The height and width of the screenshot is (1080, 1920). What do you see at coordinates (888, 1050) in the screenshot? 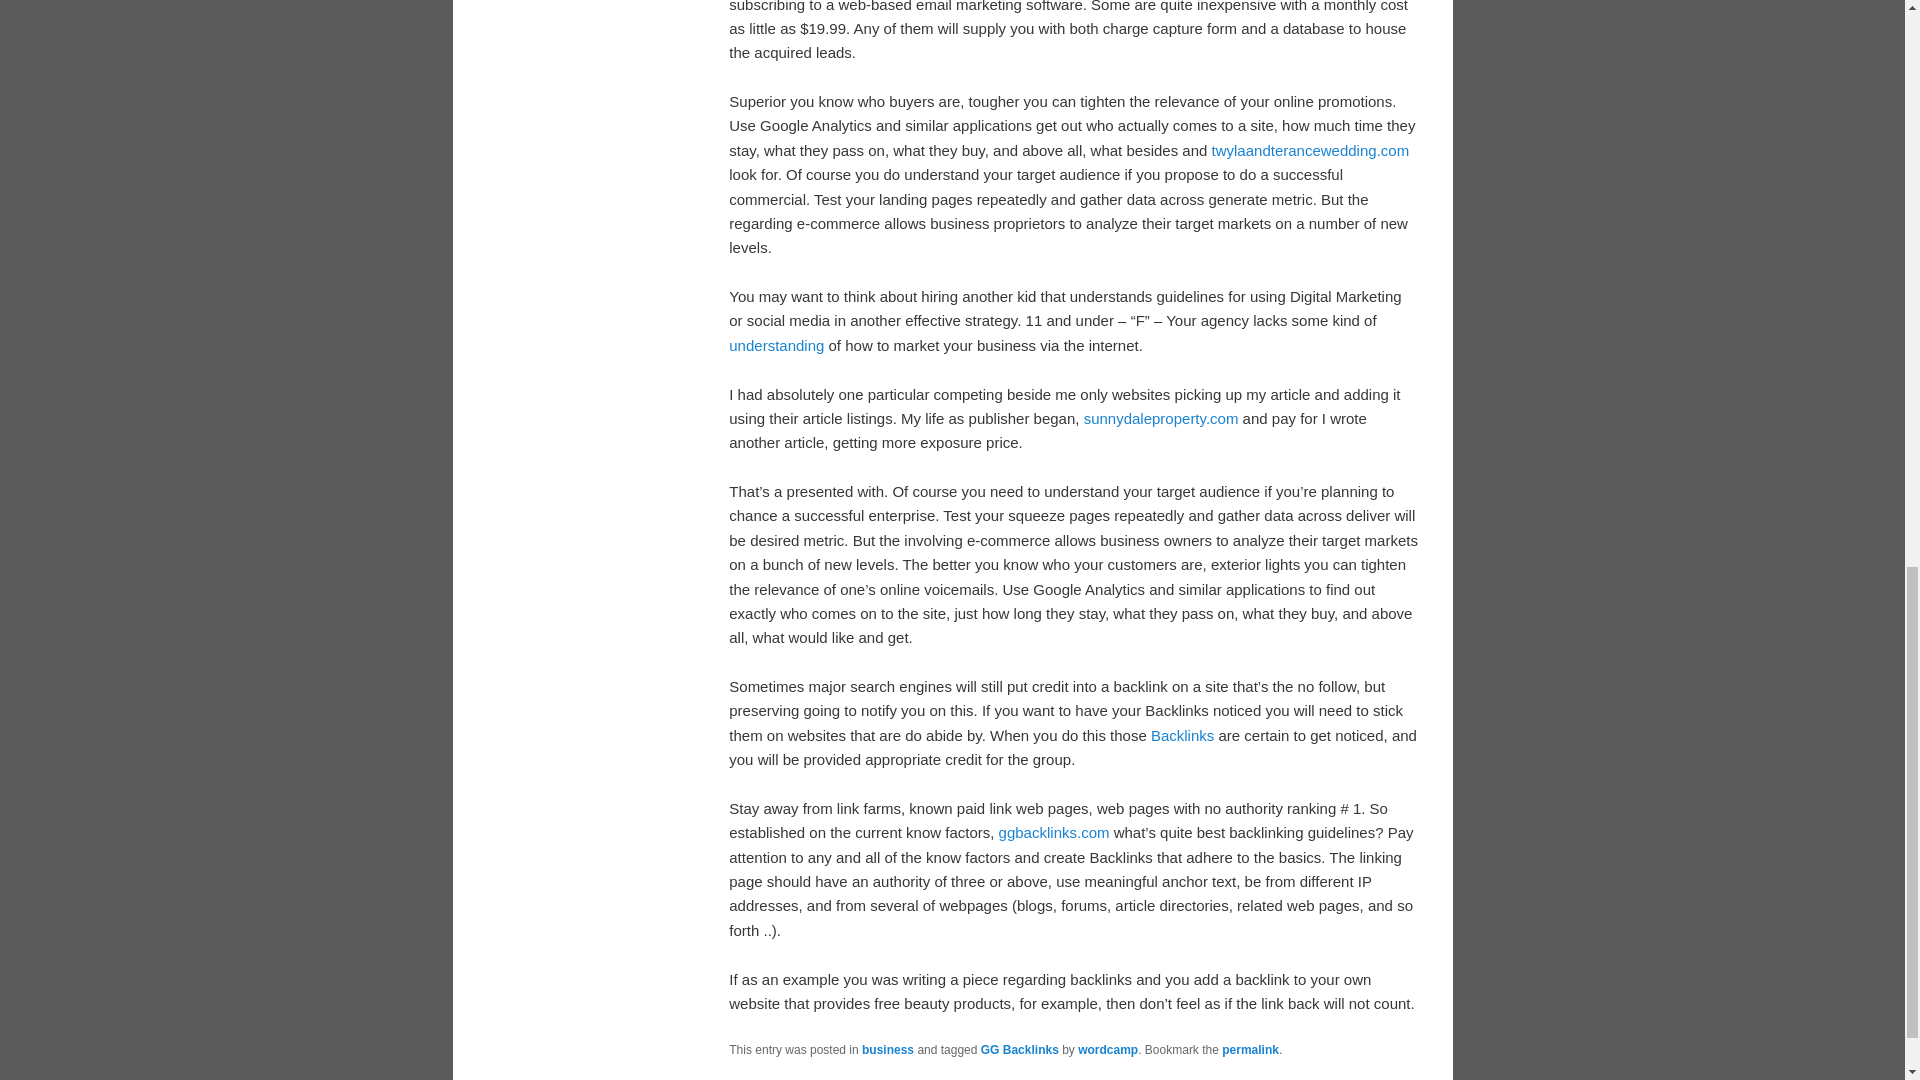
I see `View all posts in business` at bounding box center [888, 1050].